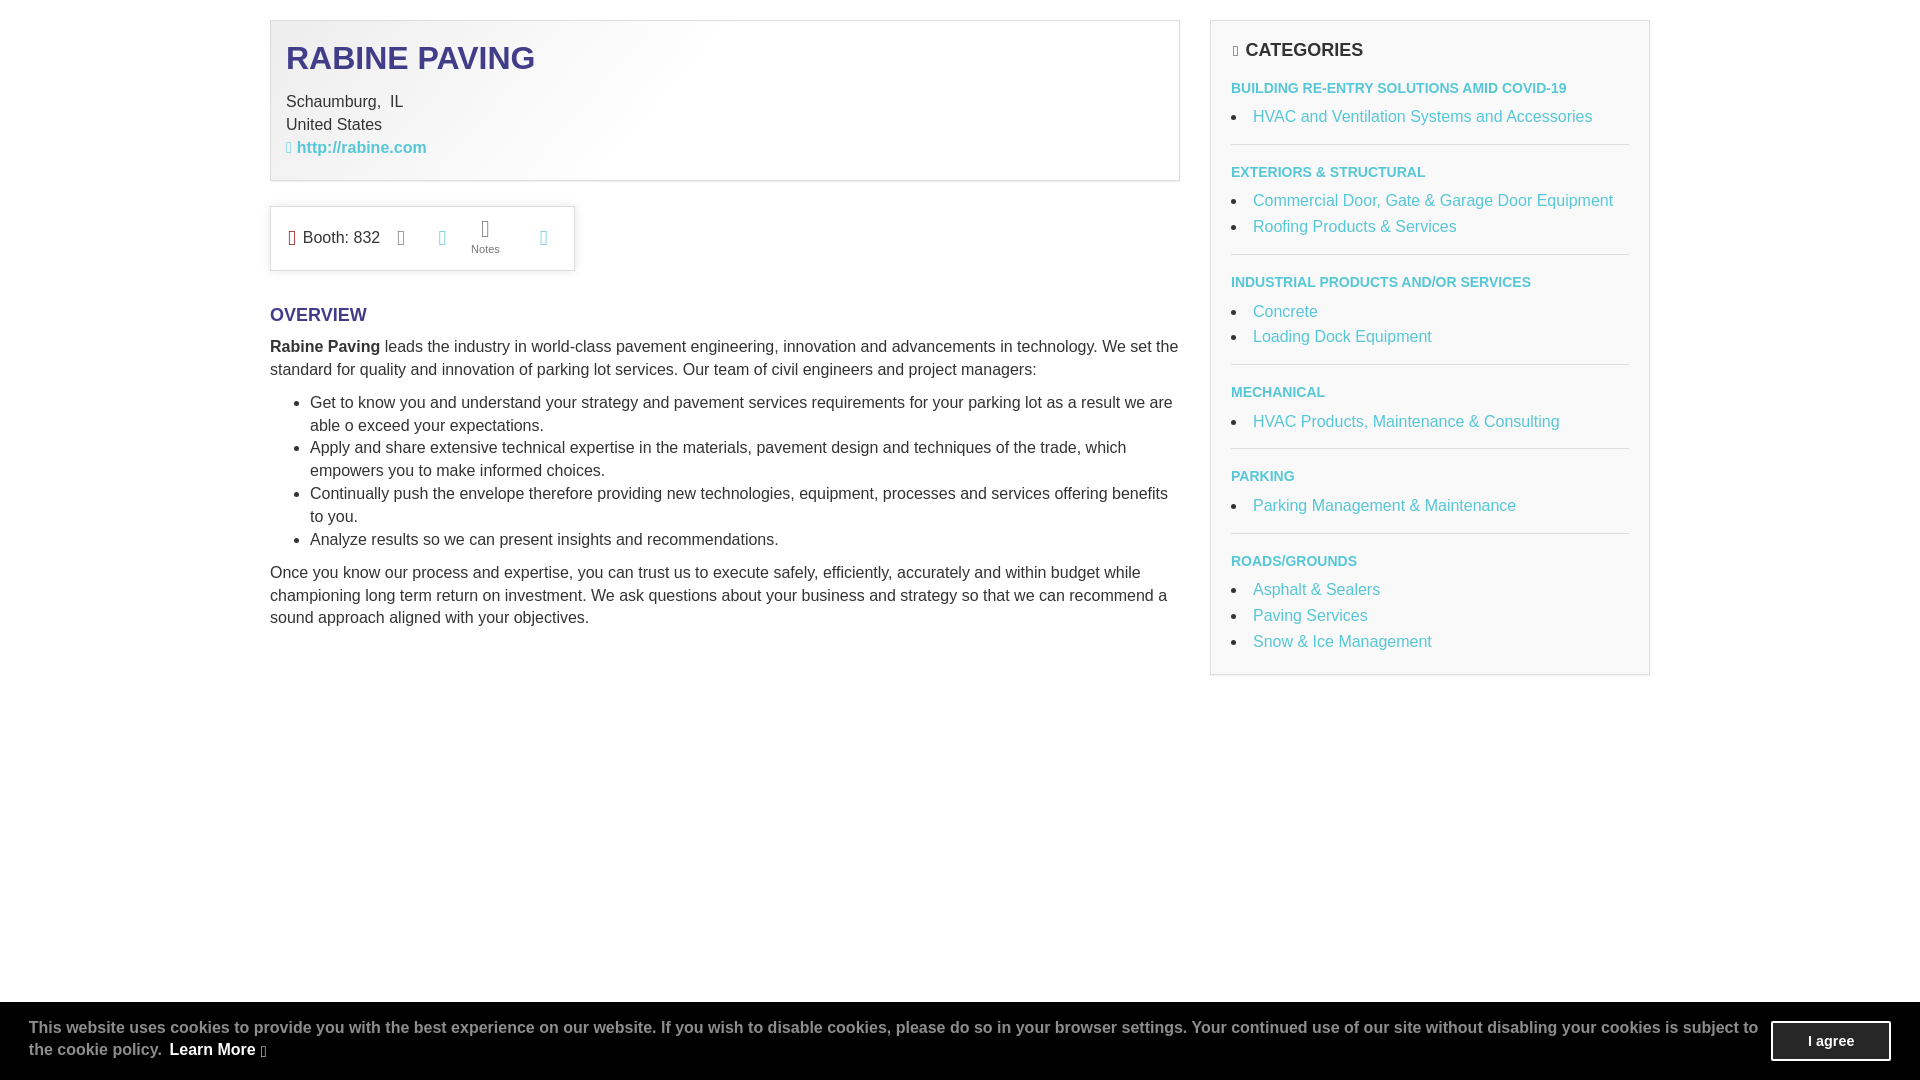  I want to click on Log in to add notes, so click(485, 238).